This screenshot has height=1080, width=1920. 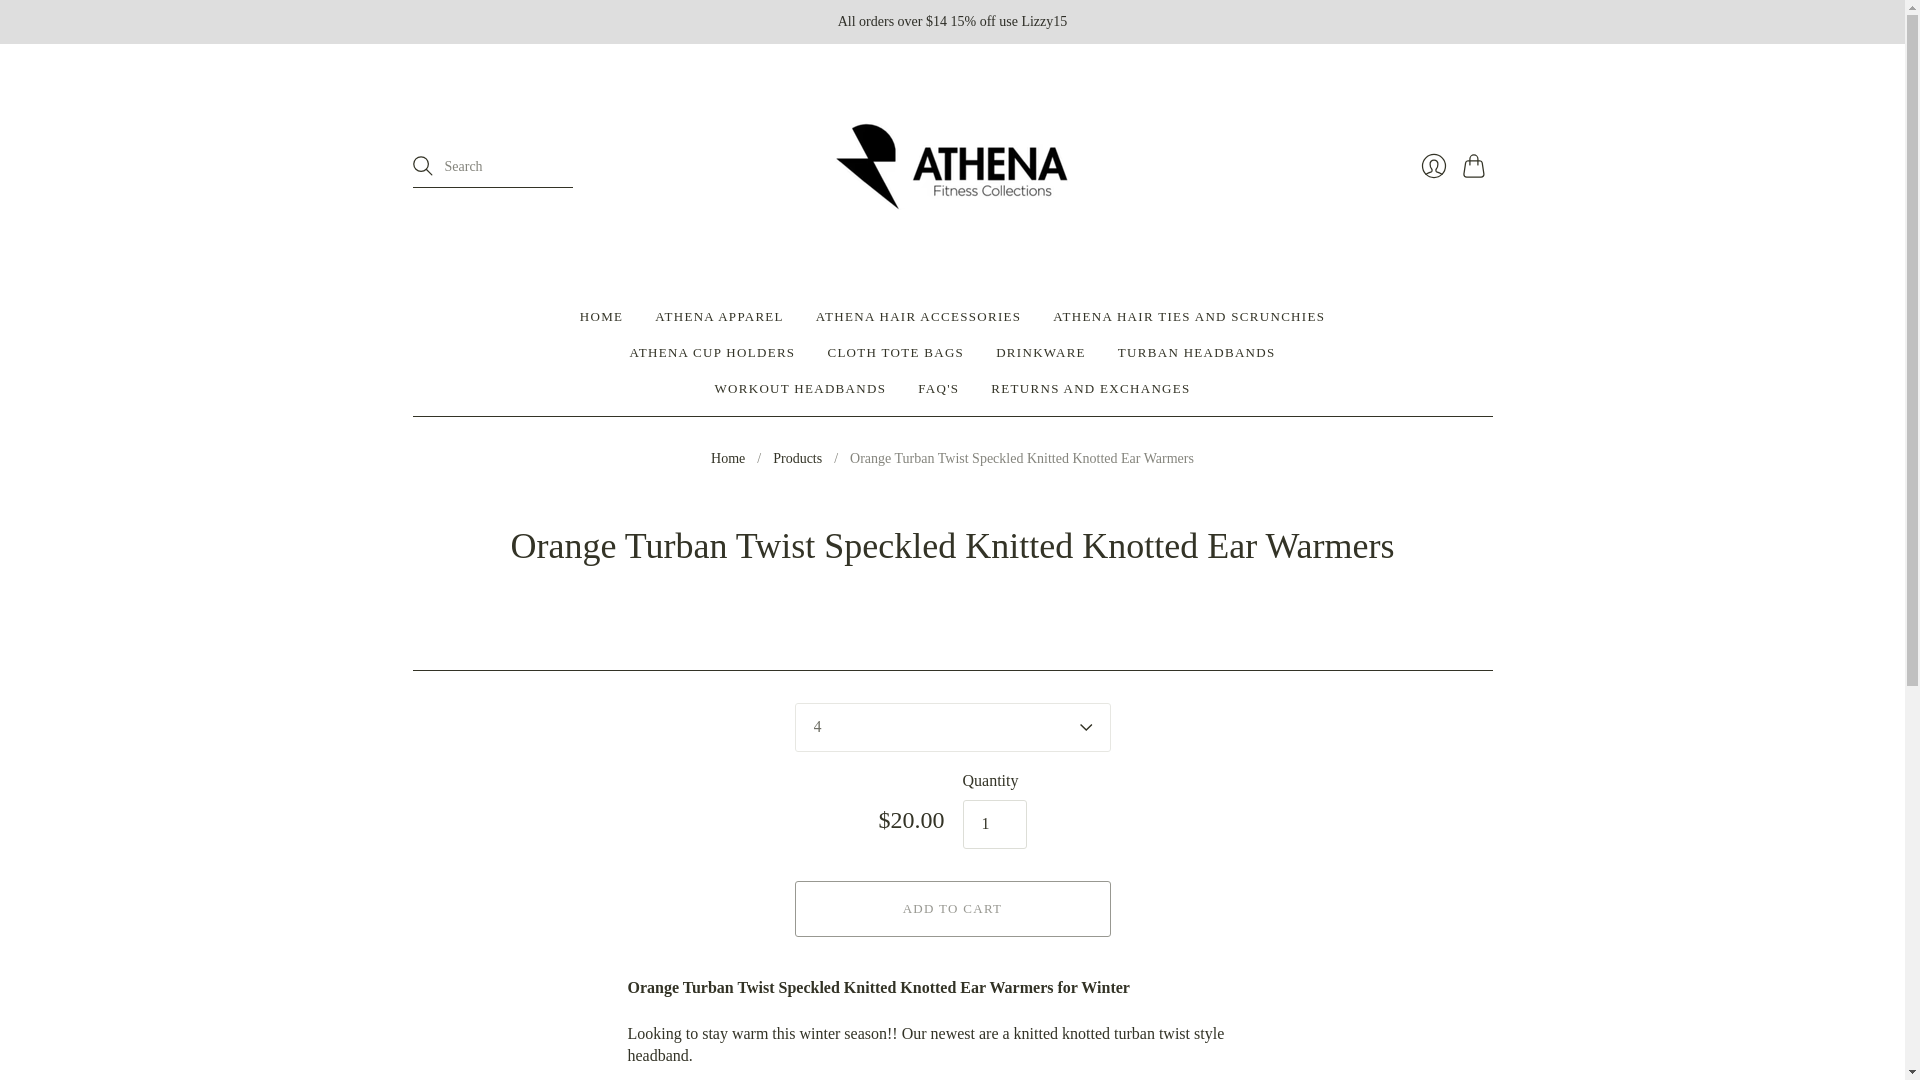 I want to click on RETURNS AND EXCHANGES, so click(x=1090, y=389).